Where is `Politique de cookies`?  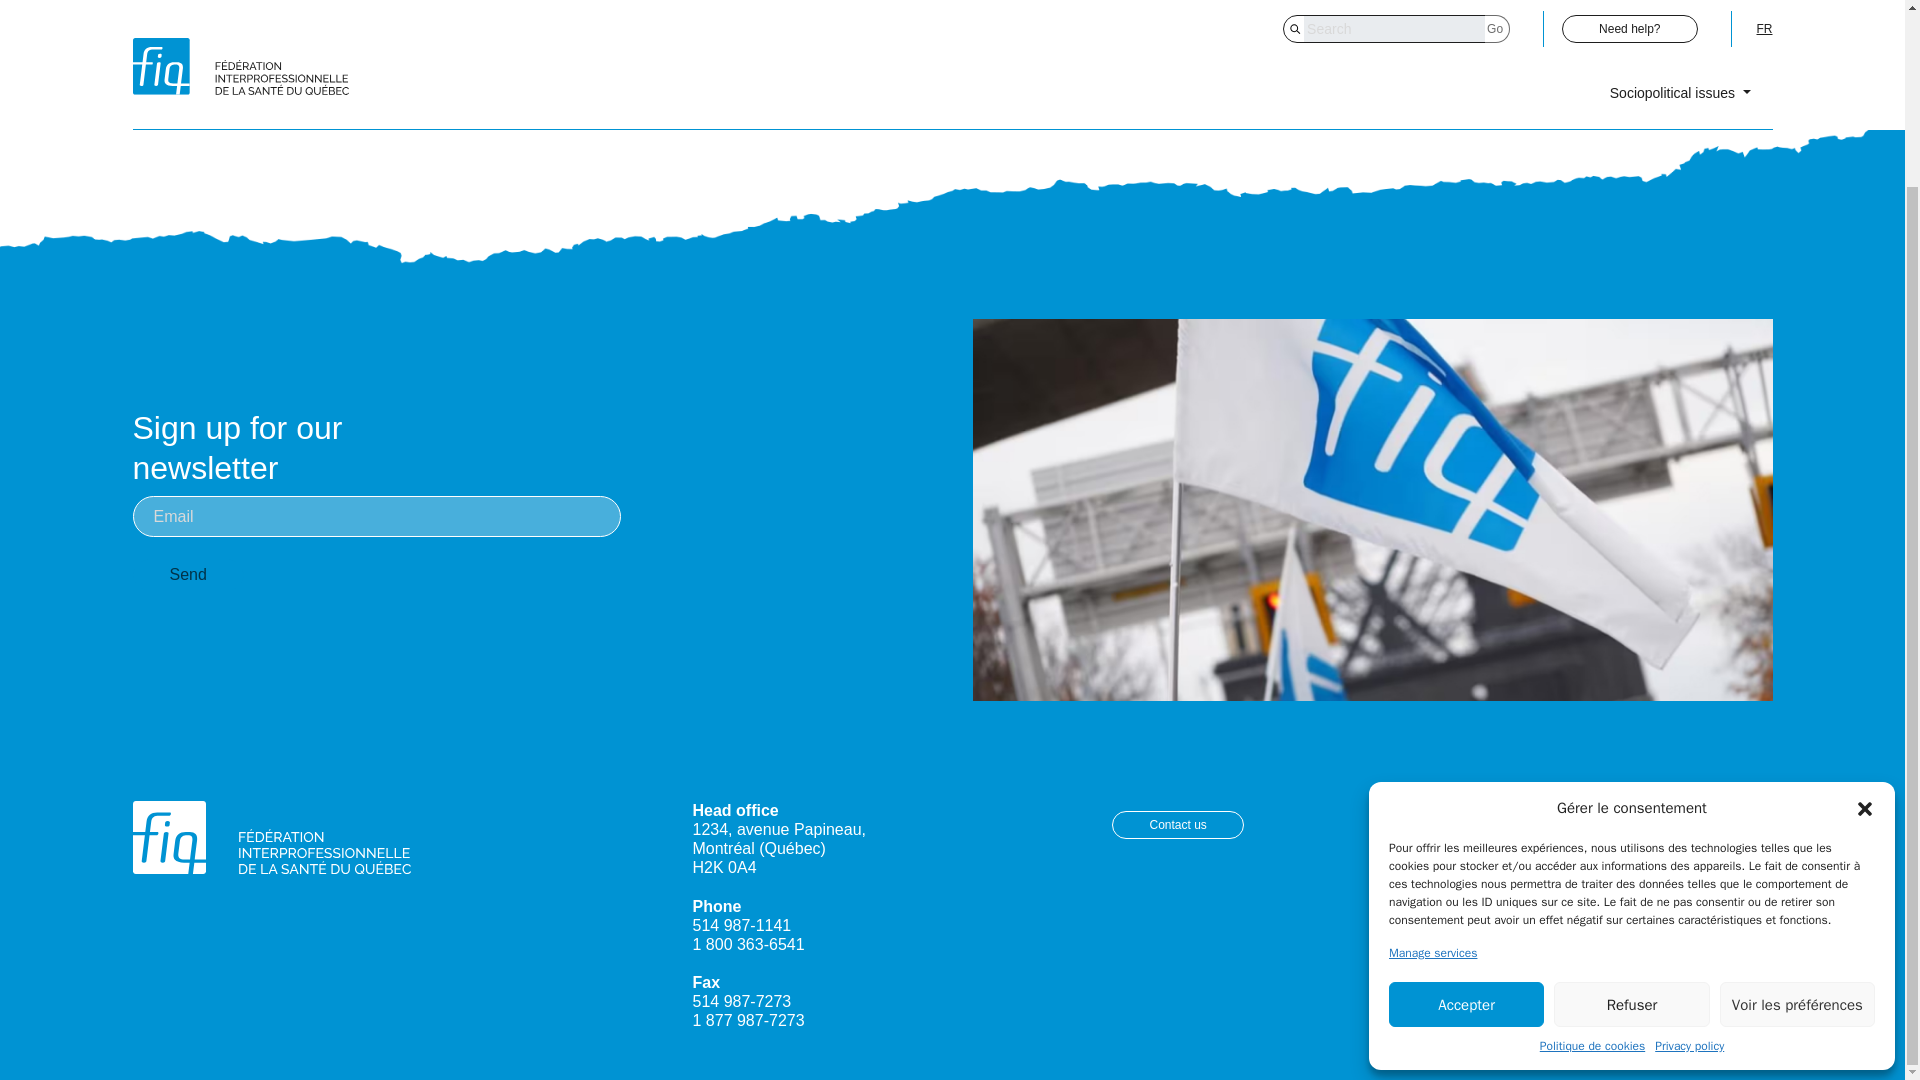
Politique de cookies is located at coordinates (1592, 834).